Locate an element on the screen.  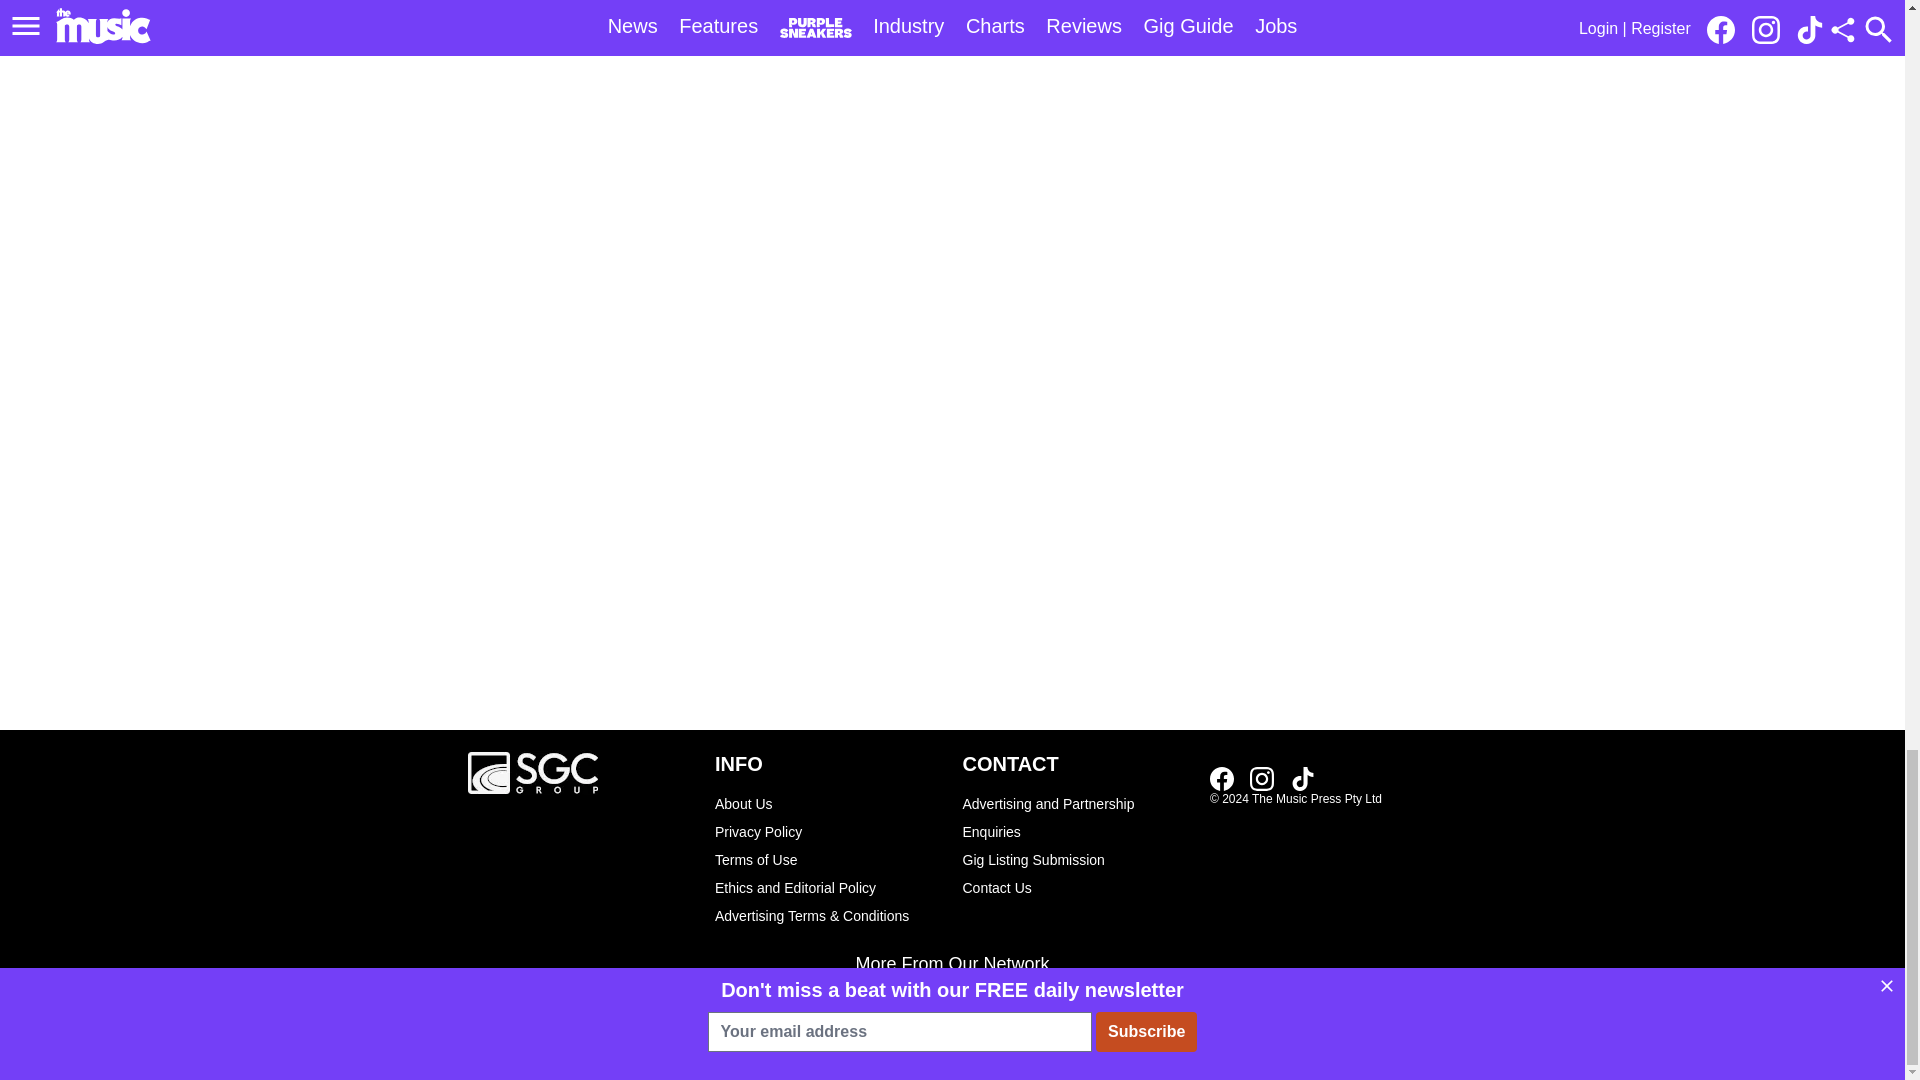
Advertising and Partnership Enquiries is located at coordinates (1076, 817).